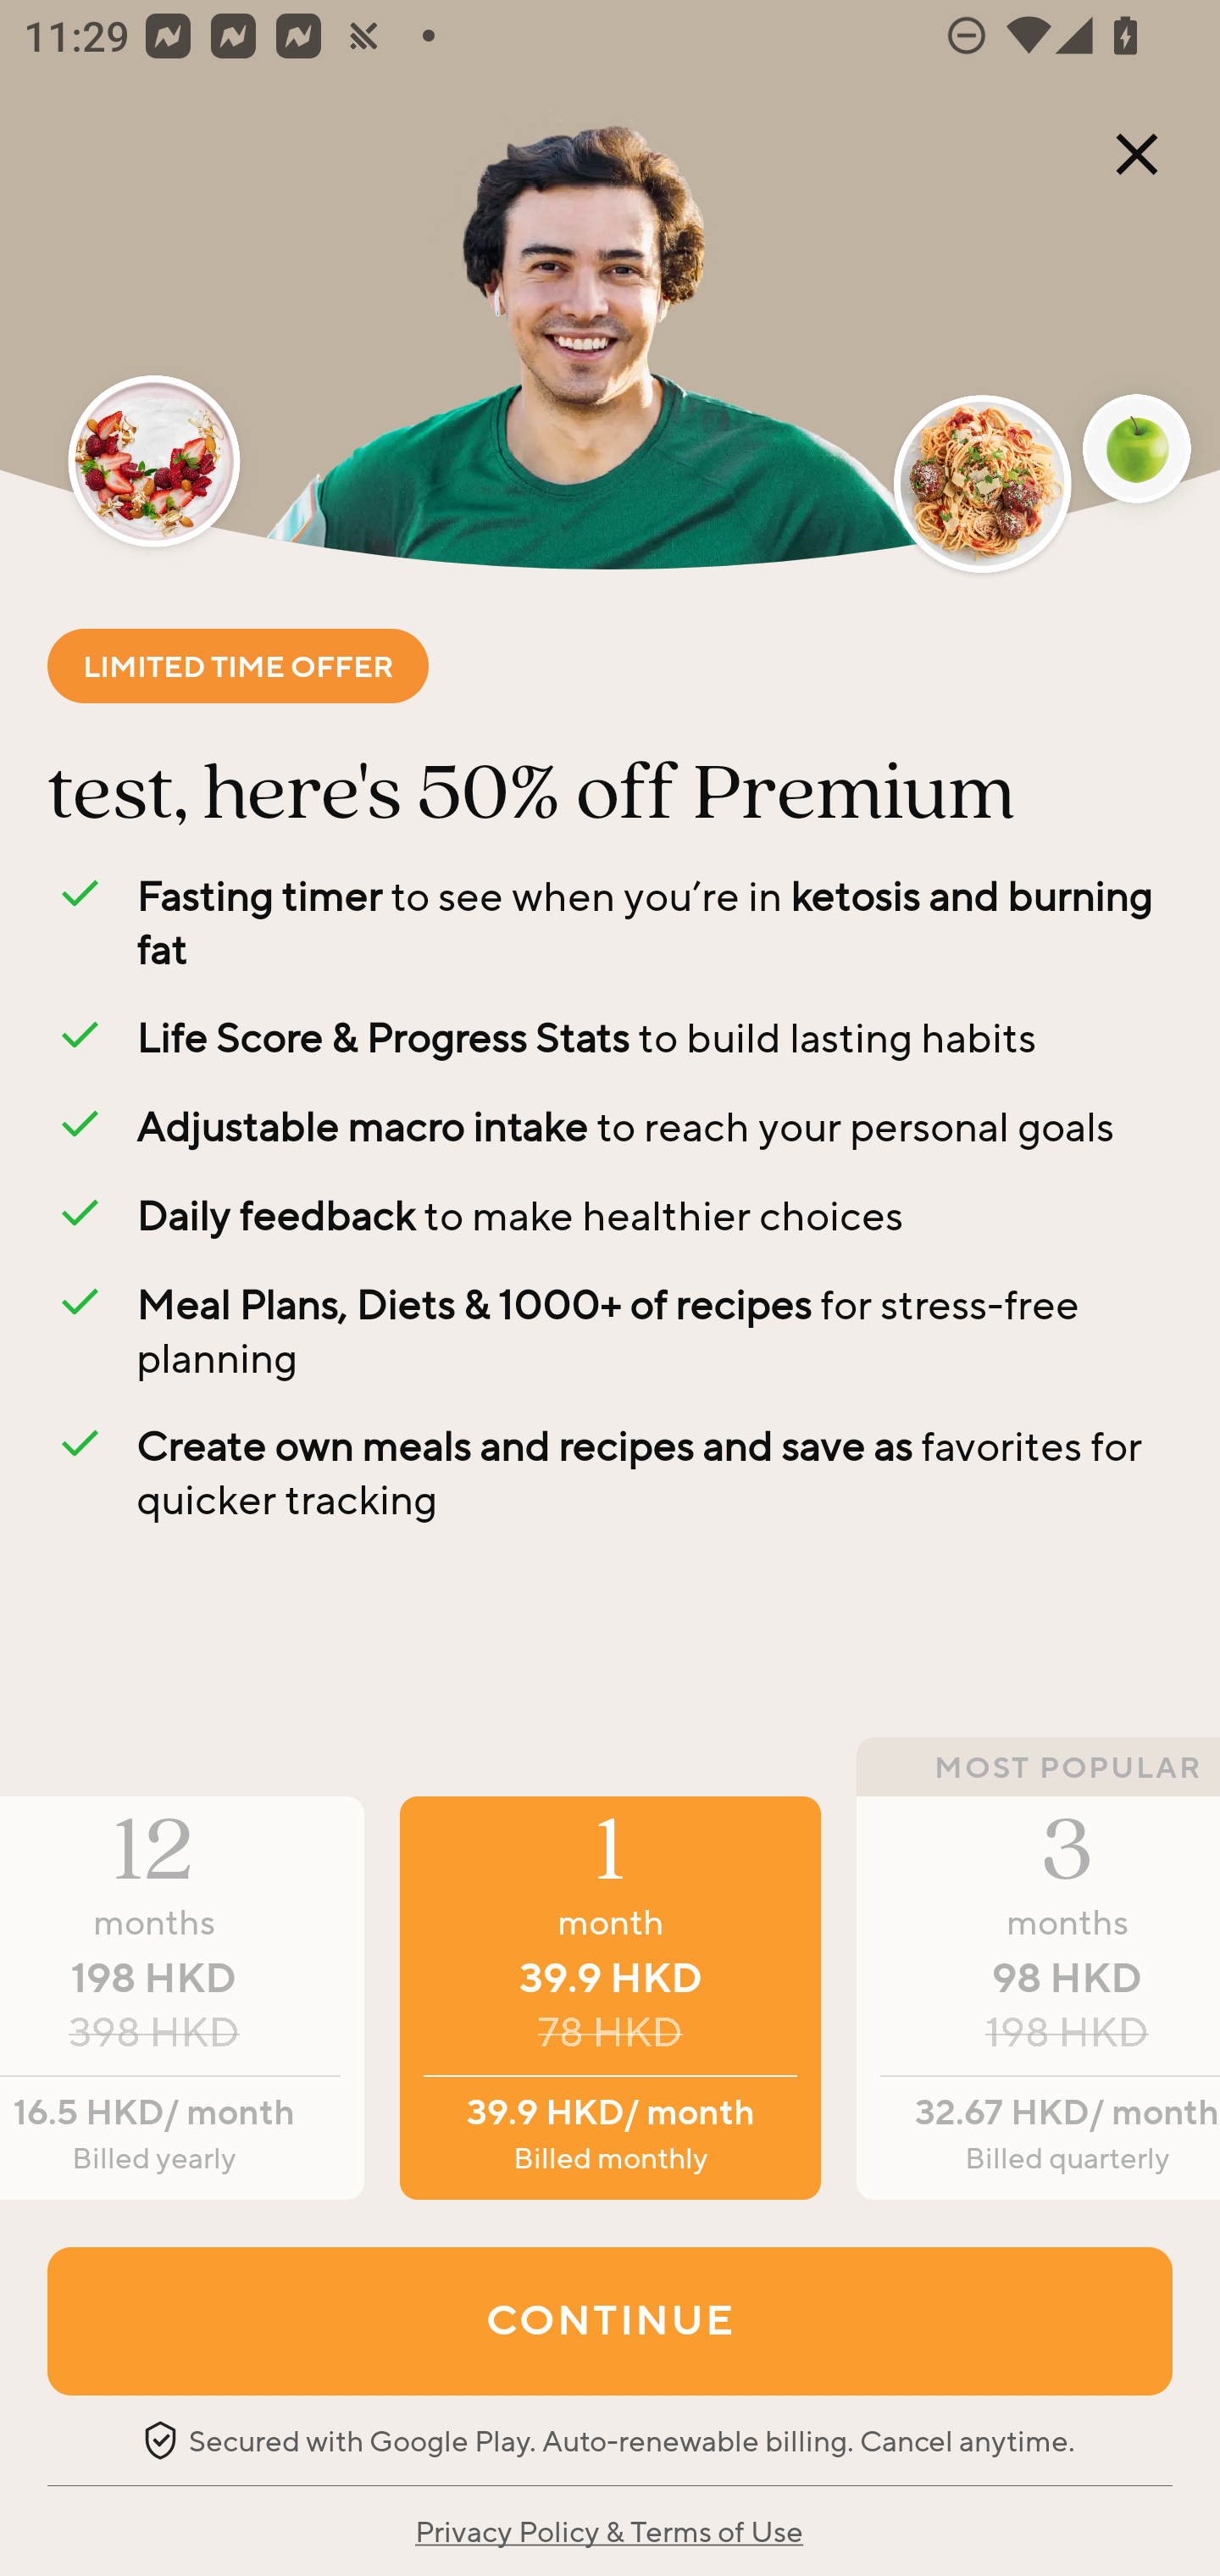 The height and width of the screenshot is (2576, 1220). What do you see at coordinates (610, 2320) in the screenshot?
I see `CONTINUE` at bounding box center [610, 2320].